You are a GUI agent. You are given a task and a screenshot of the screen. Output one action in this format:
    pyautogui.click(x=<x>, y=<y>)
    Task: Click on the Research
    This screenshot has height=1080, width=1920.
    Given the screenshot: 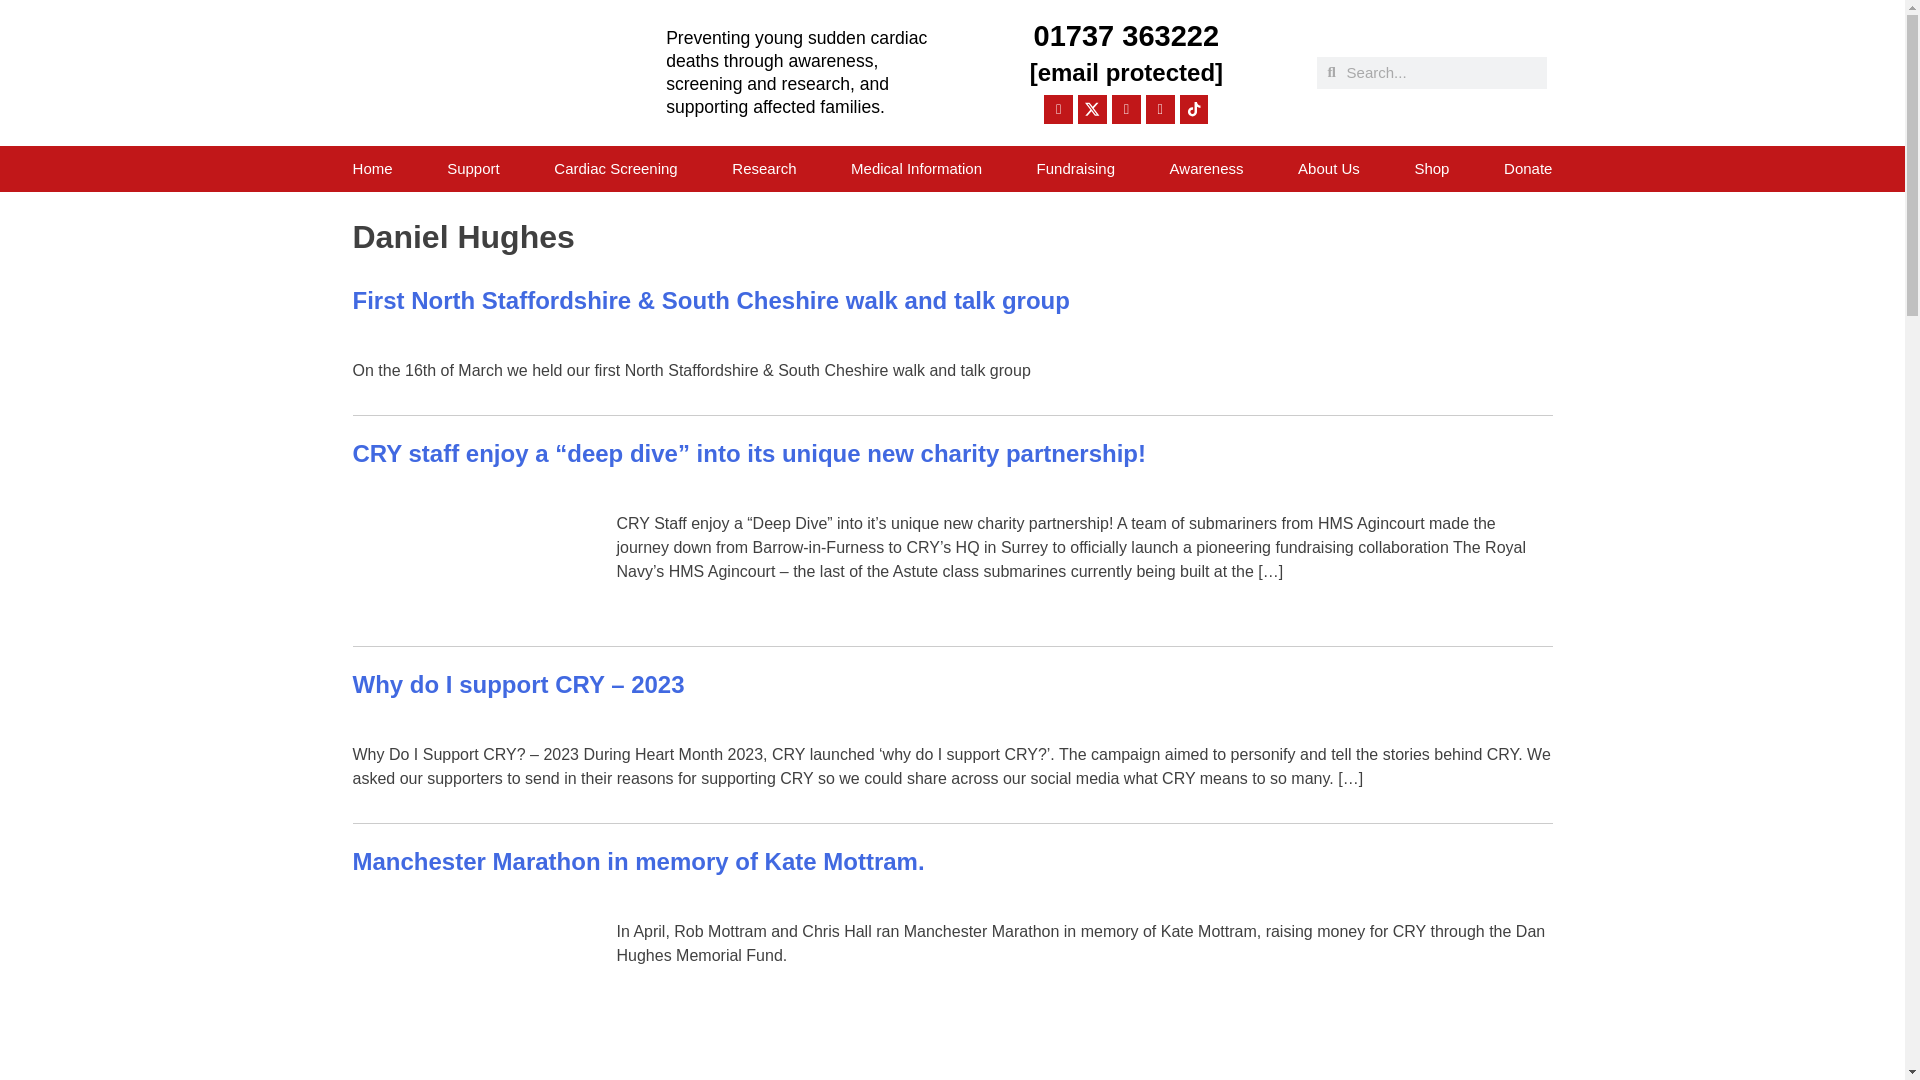 What is the action you would take?
    pyautogui.click(x=764, y=168)
    